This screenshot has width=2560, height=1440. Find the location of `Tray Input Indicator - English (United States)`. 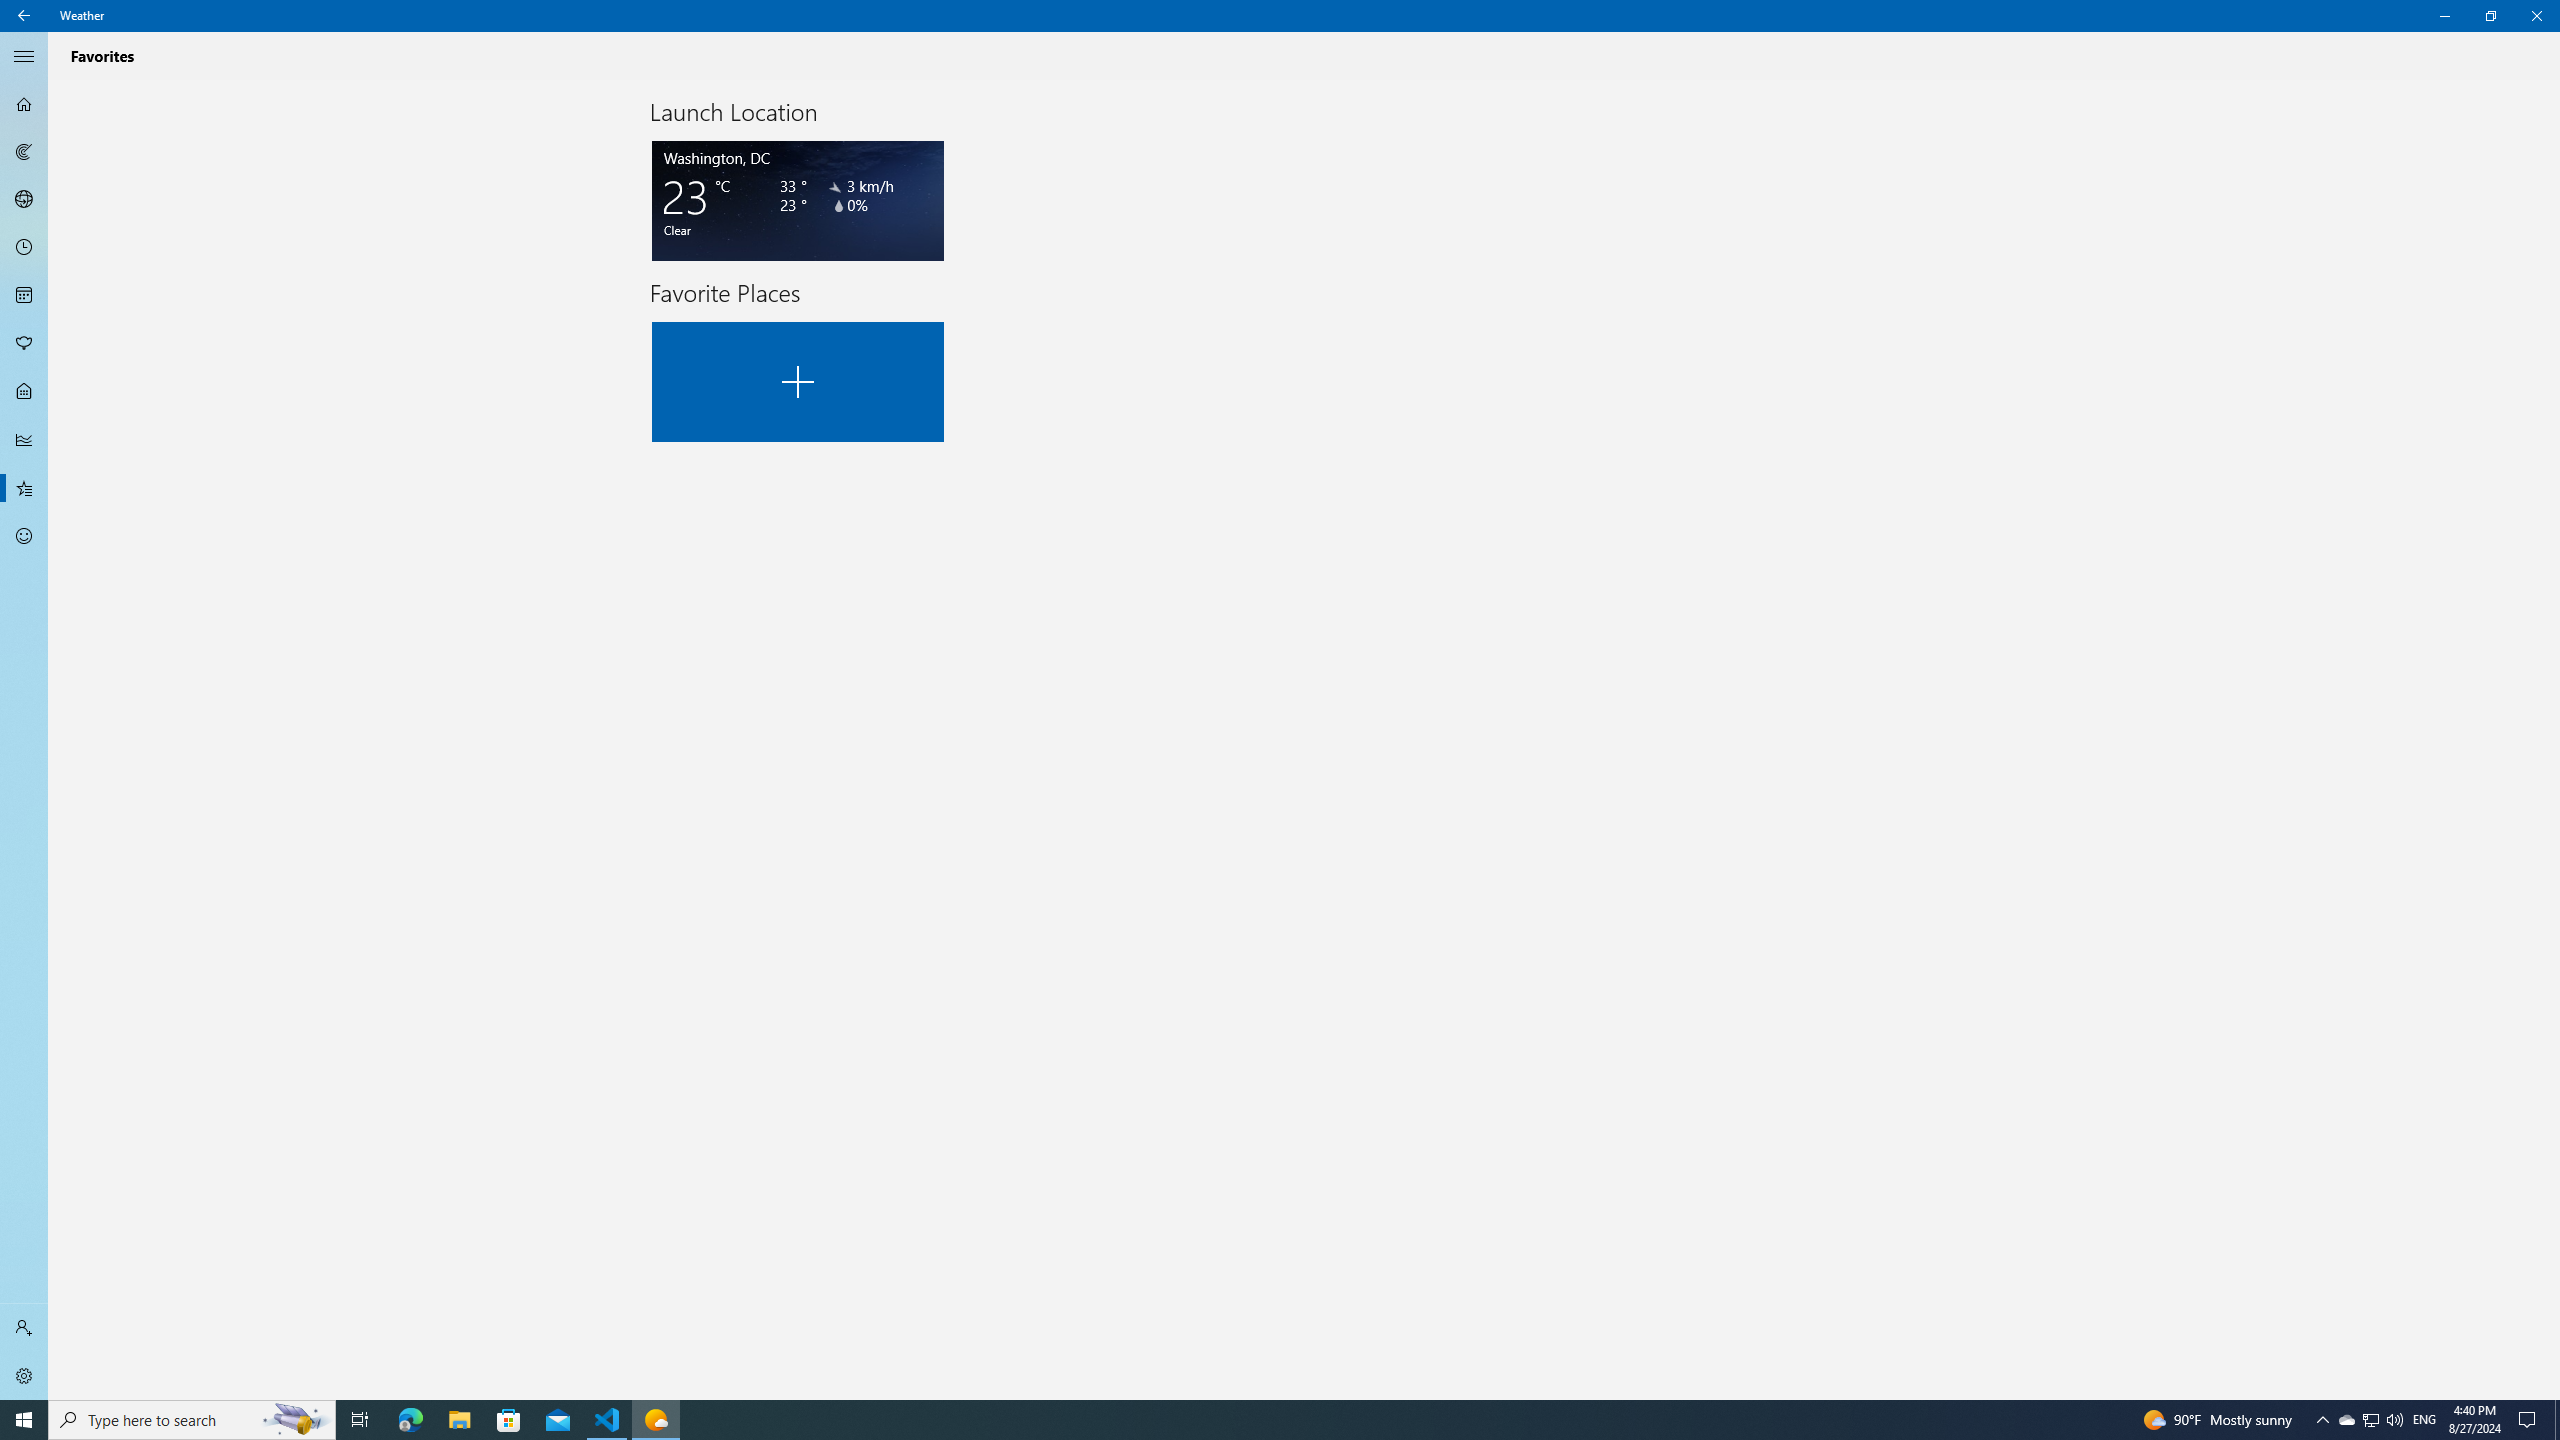

Tray Input Indicator - English (United States) is located at coordinates (2424, 1420).